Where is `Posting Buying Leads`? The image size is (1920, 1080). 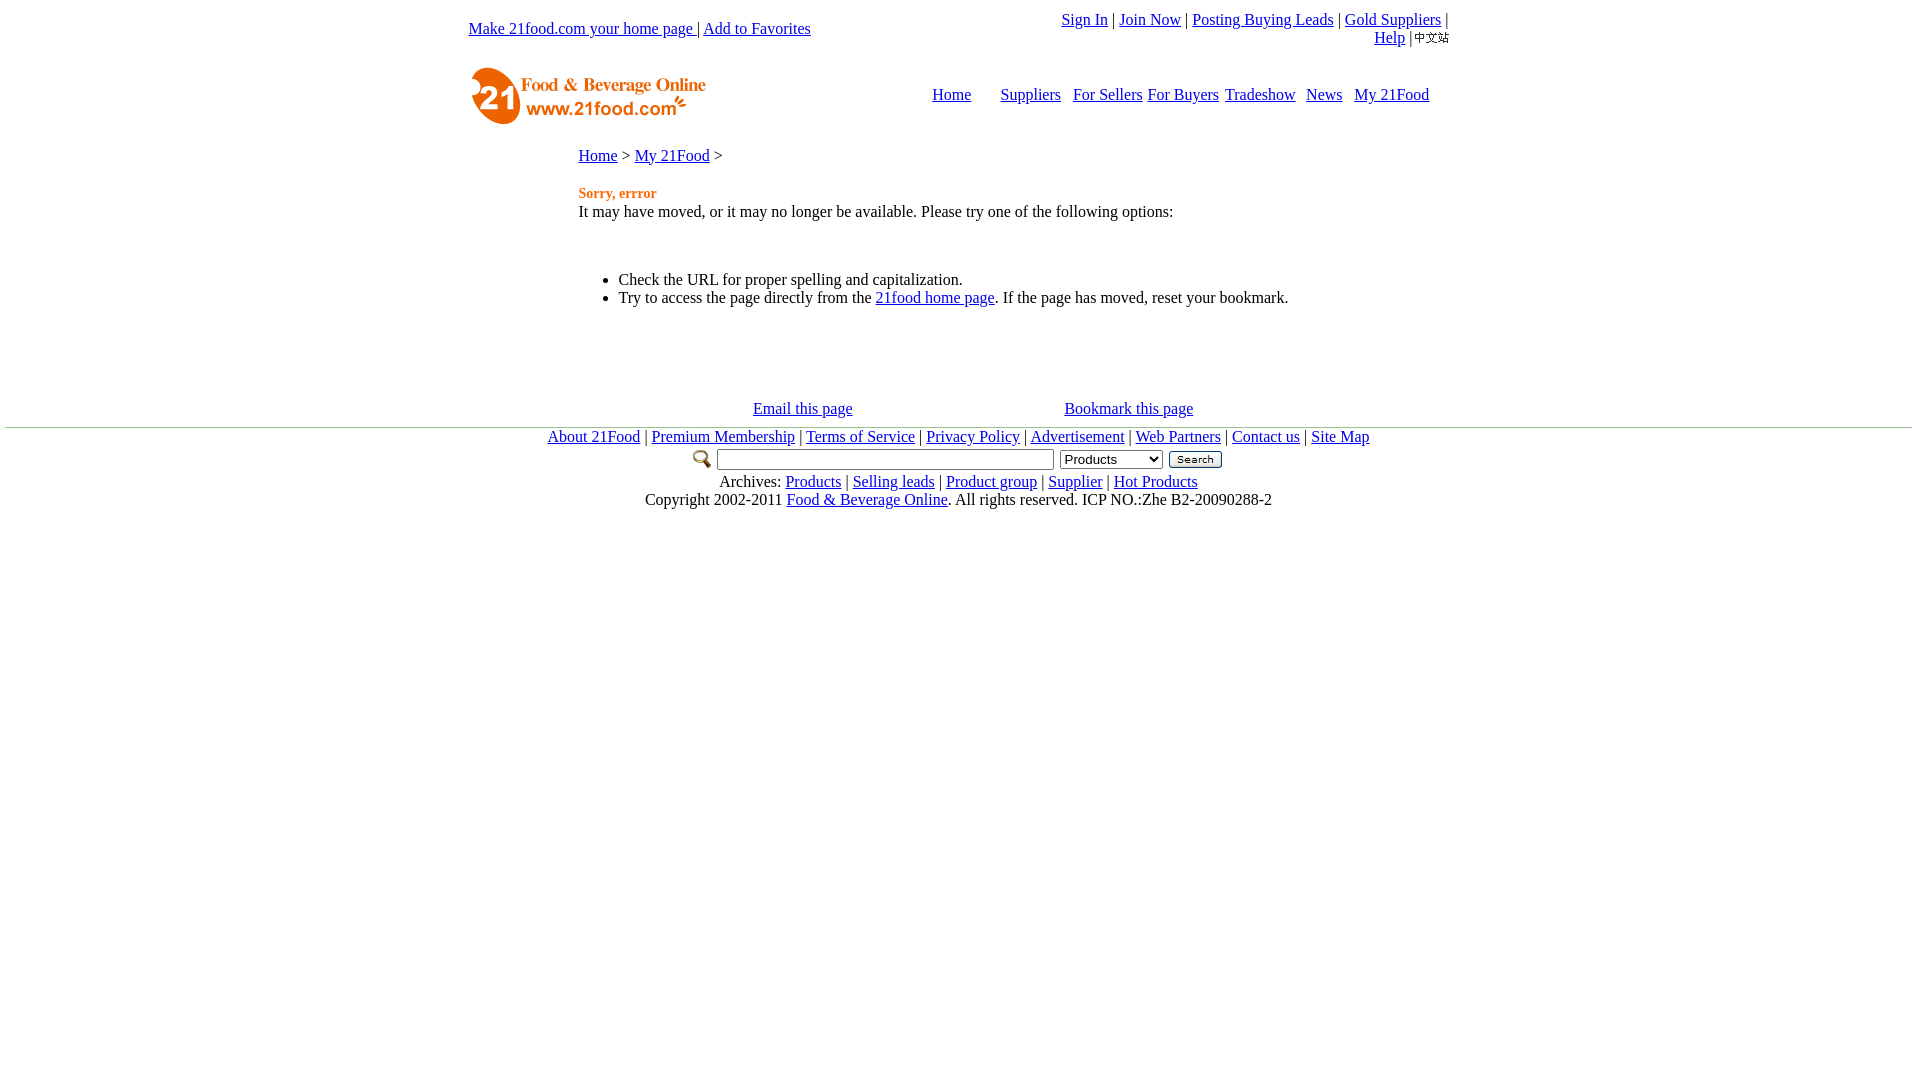
Posting Buying Leads is located at coordinates (1262, 20).